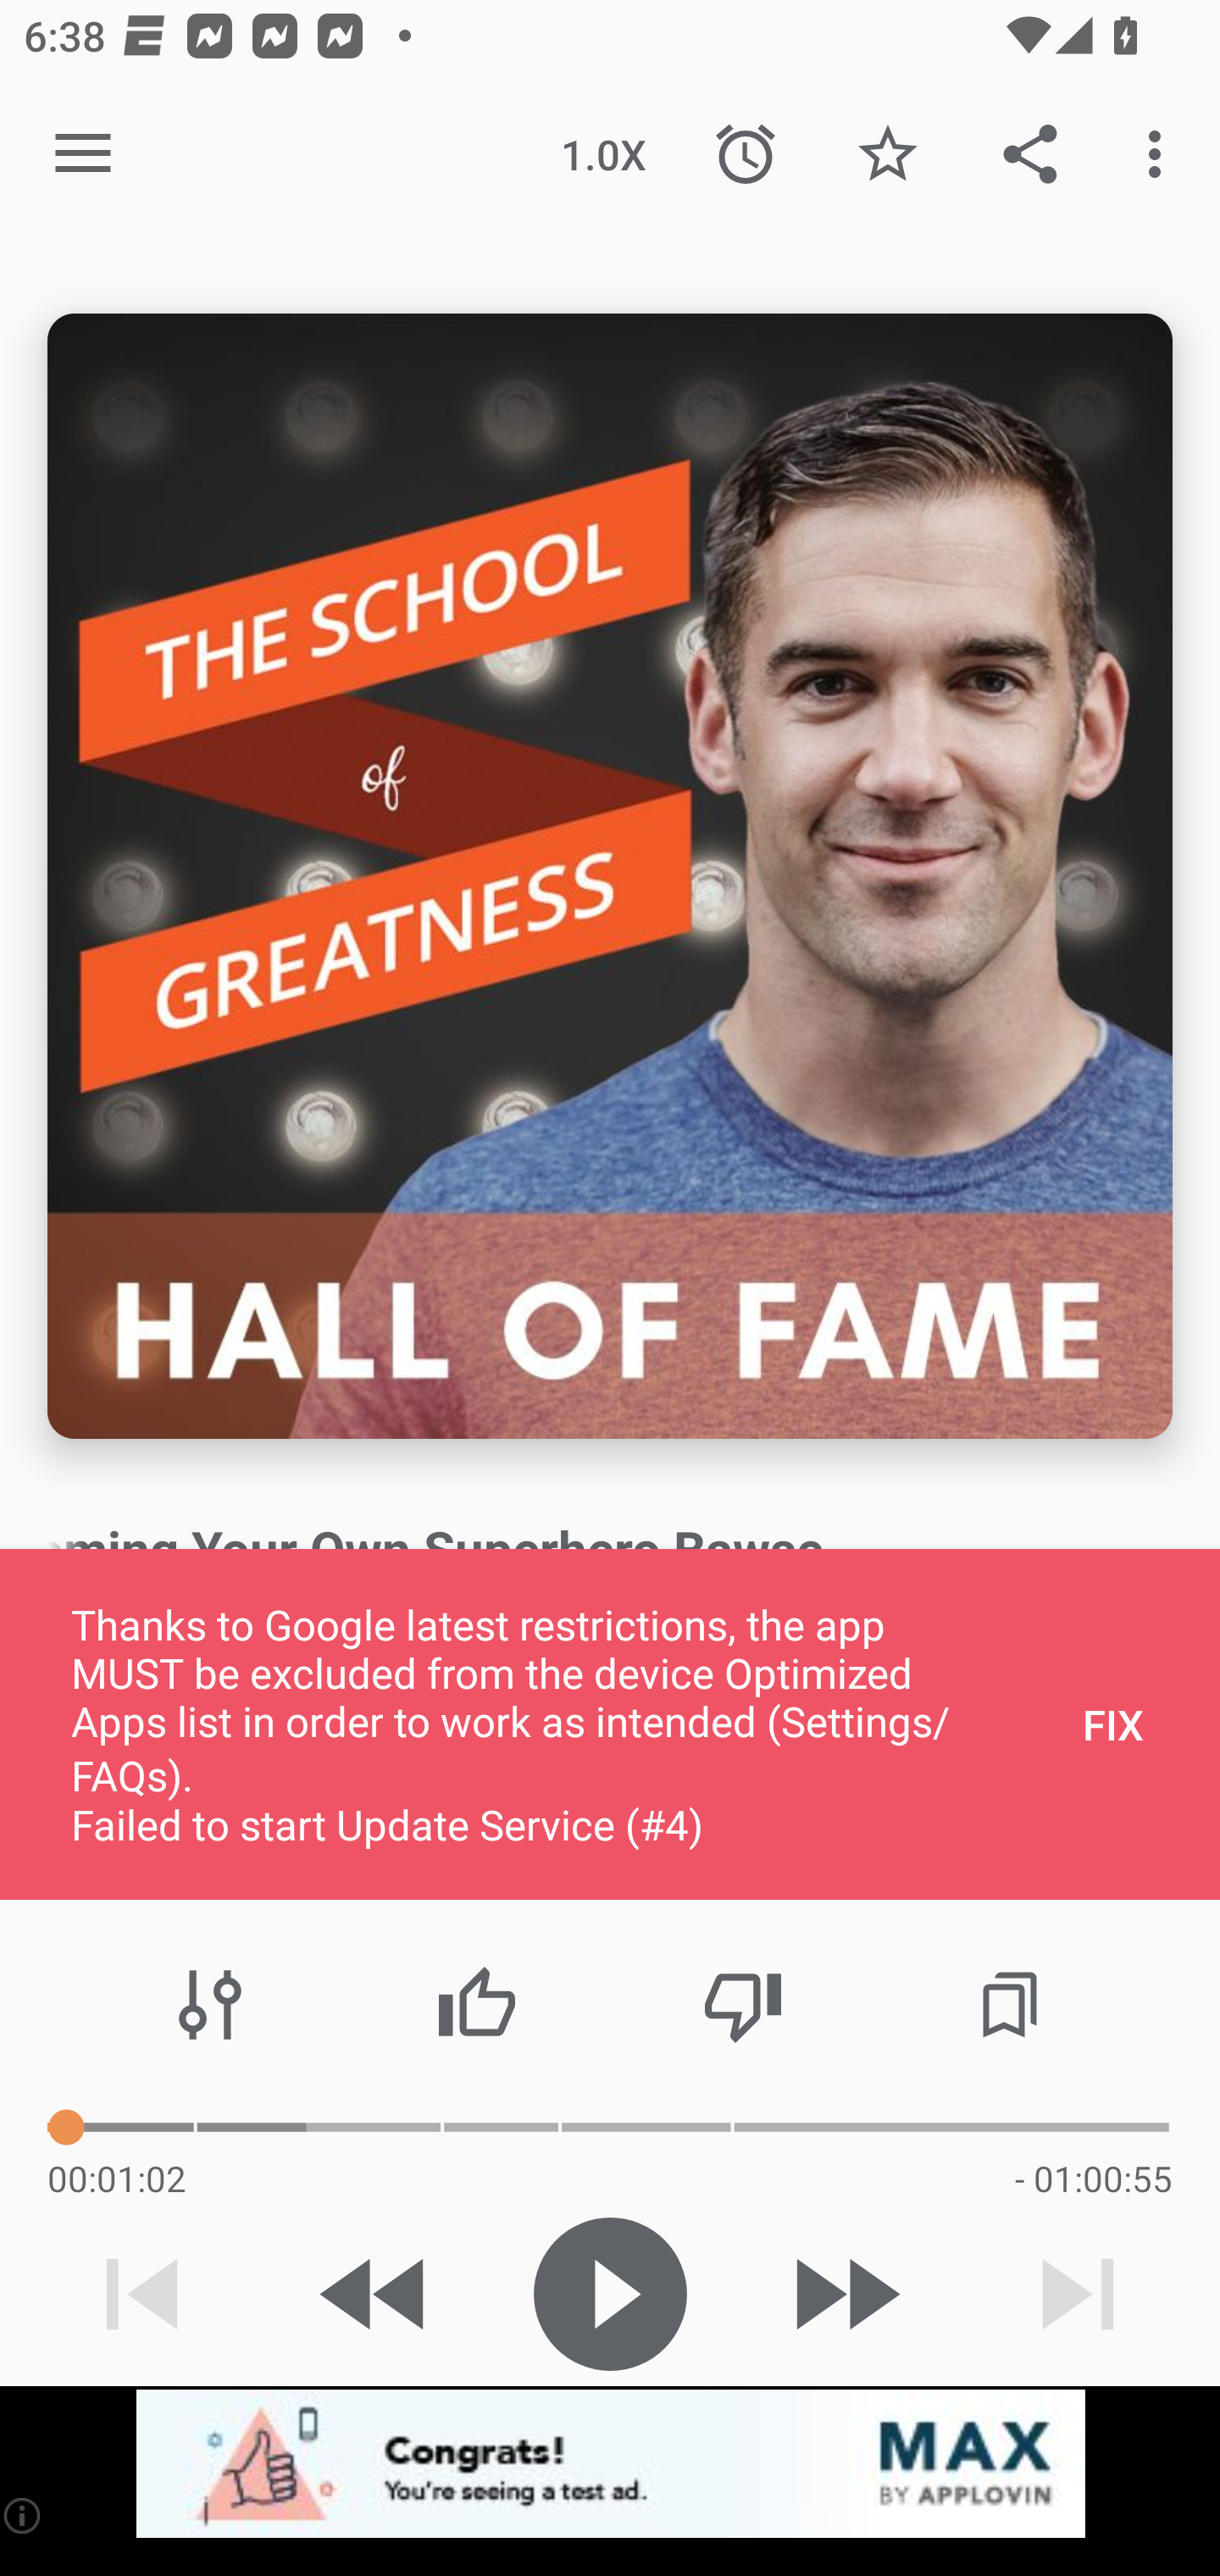  I want to click on FIX, so click(1113, 1724).